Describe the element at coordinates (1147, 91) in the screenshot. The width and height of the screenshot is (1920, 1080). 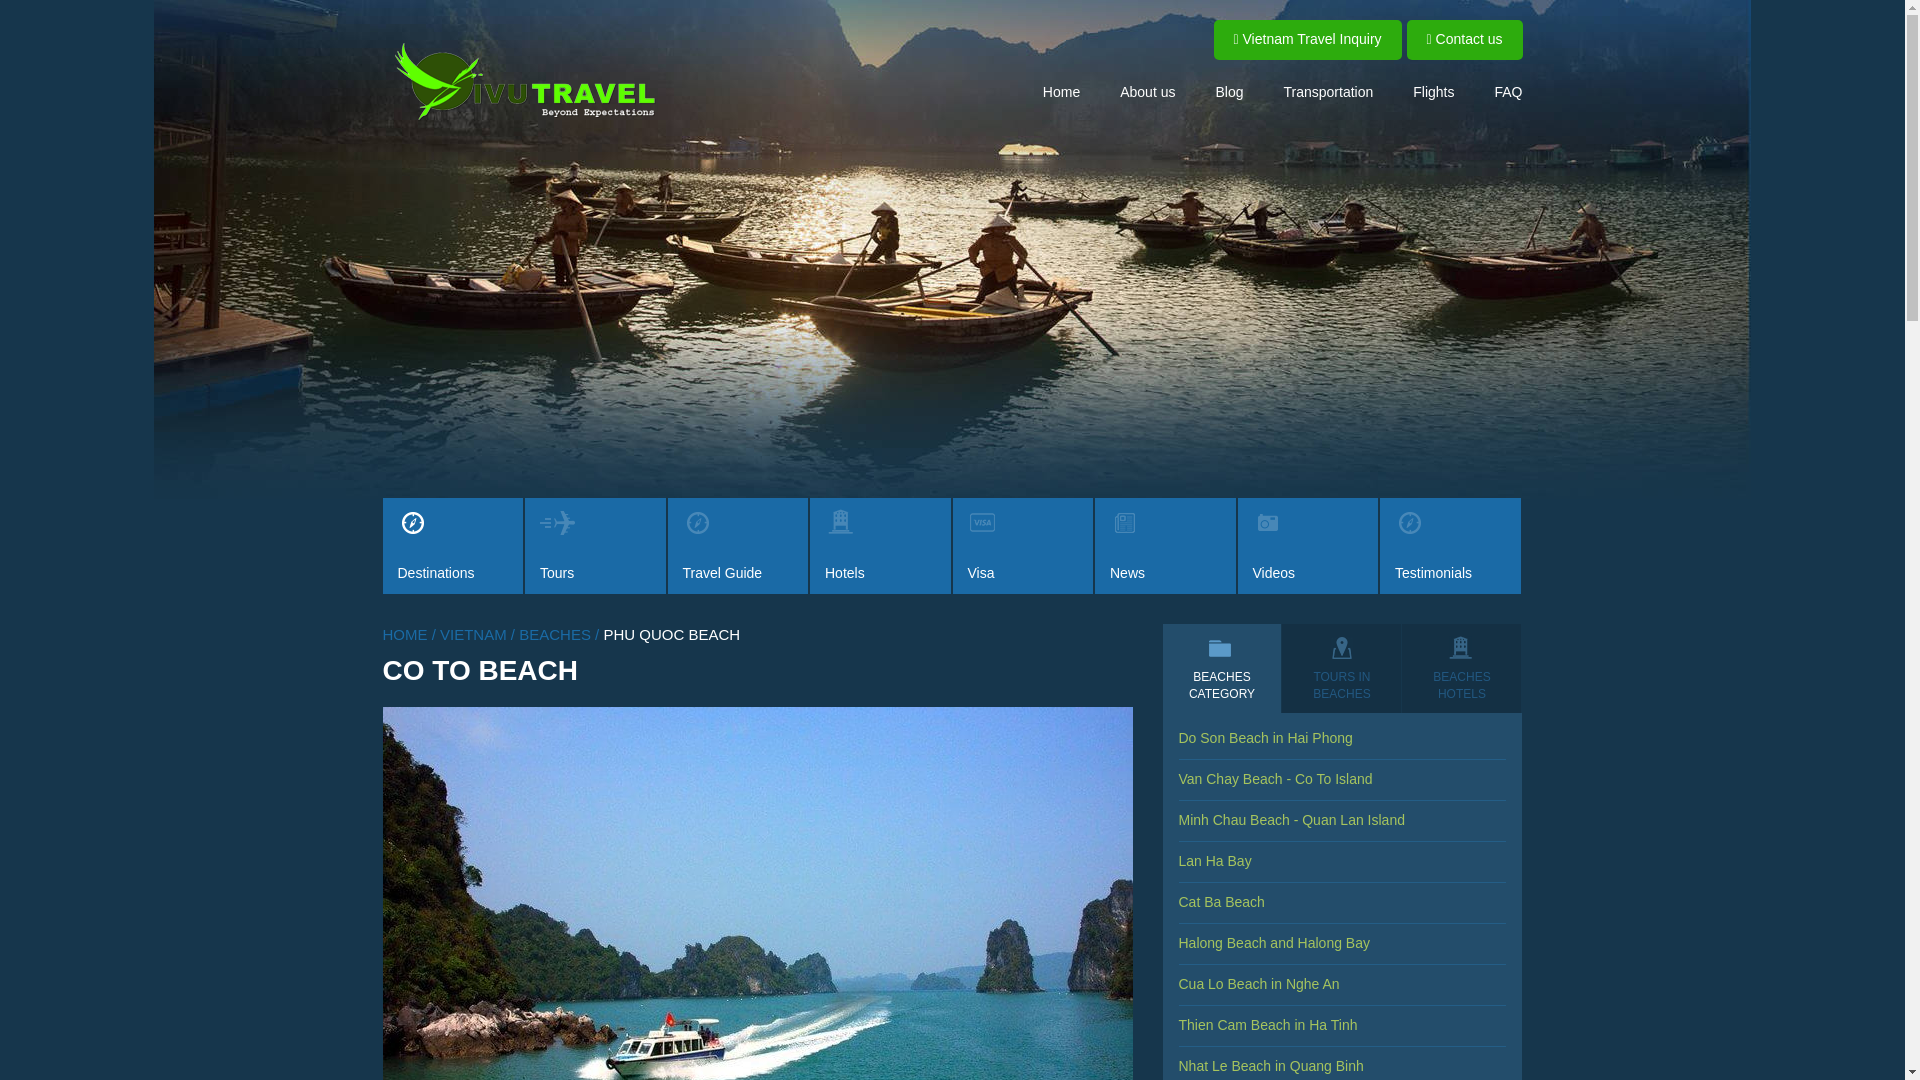
I see `About us` at that location.